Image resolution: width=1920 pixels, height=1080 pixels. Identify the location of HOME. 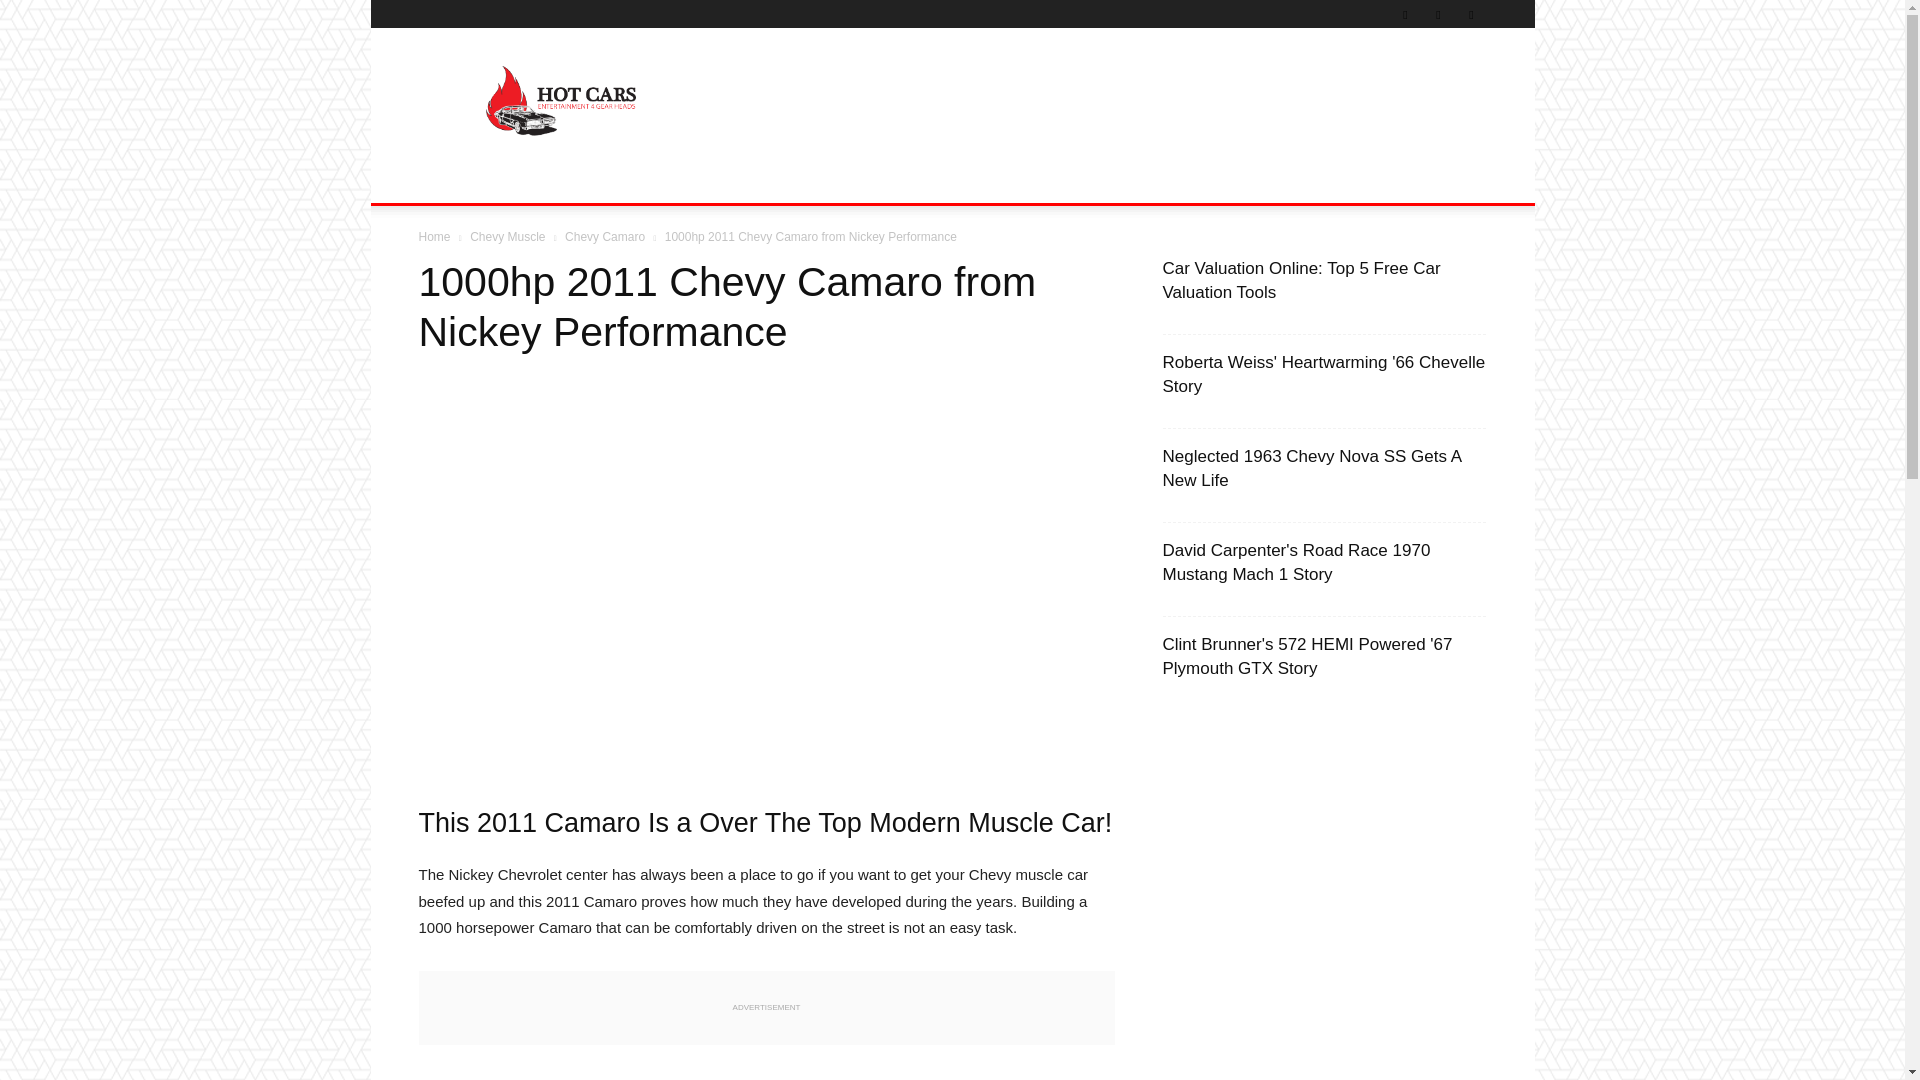
(452, 179).